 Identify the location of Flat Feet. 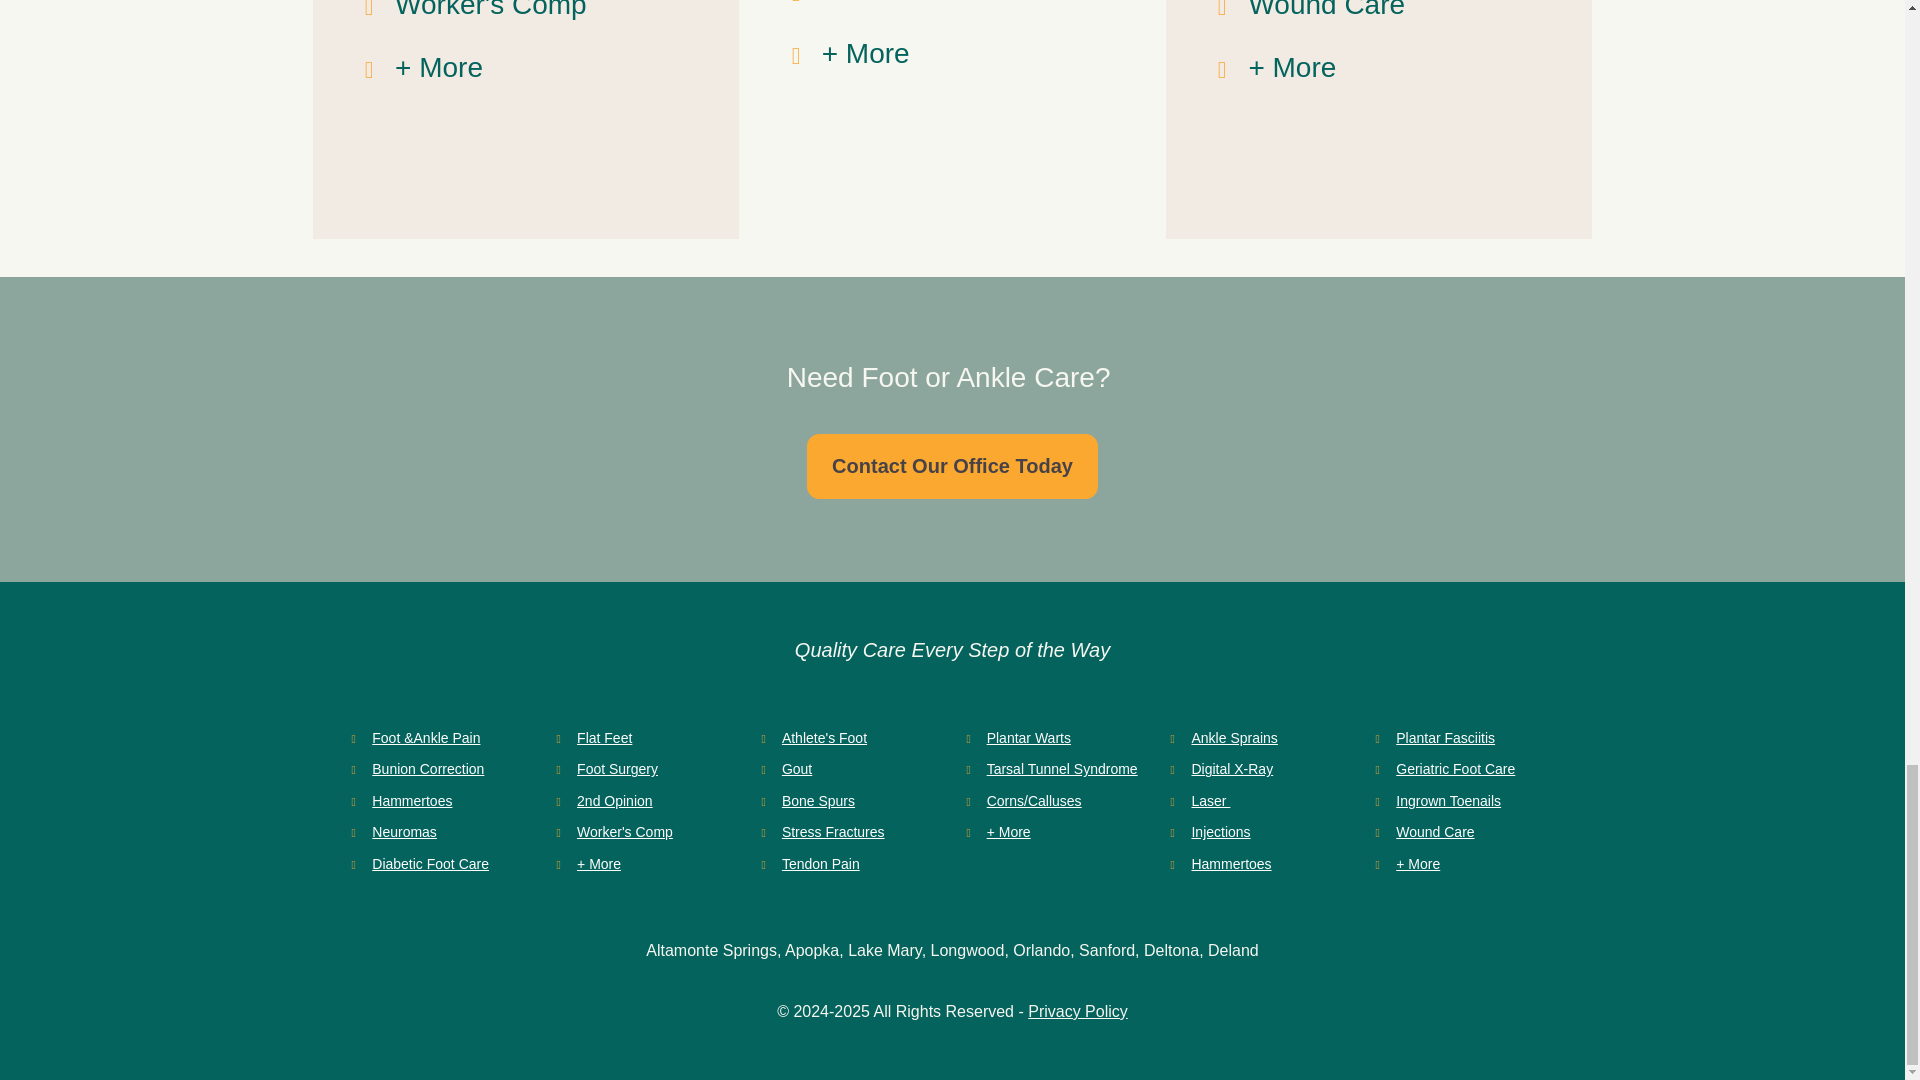
(604, 738).